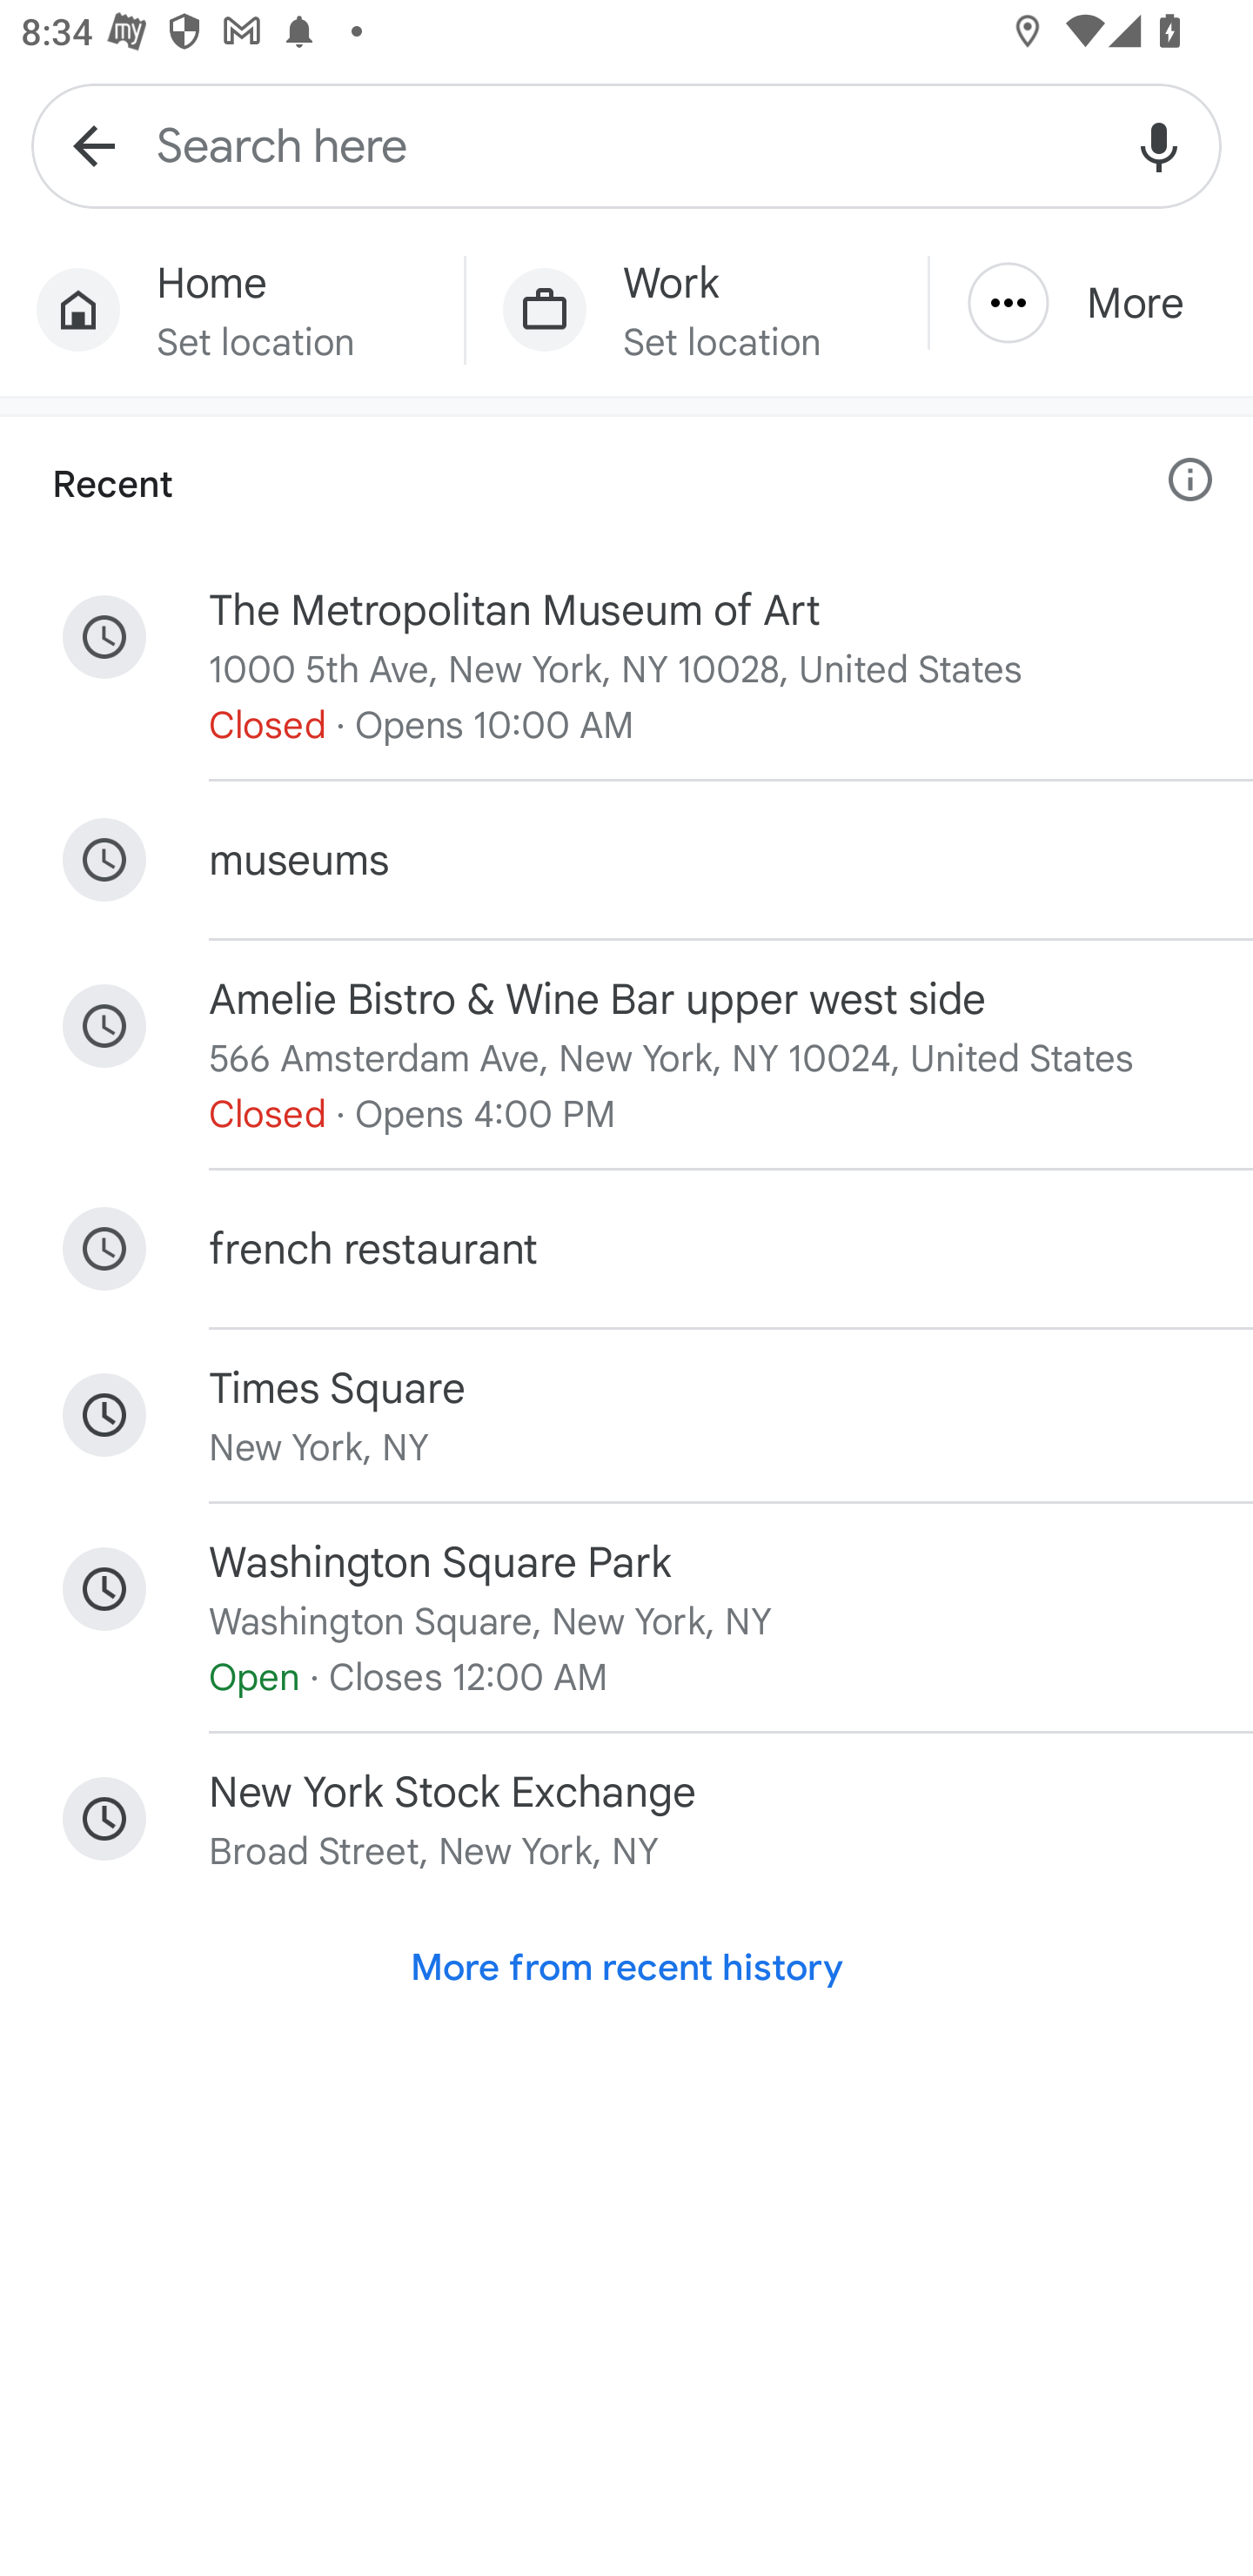 Image resolution: width=1253 pixels, height=2576 pixels. I want to click on Search here, so click(626, 144).